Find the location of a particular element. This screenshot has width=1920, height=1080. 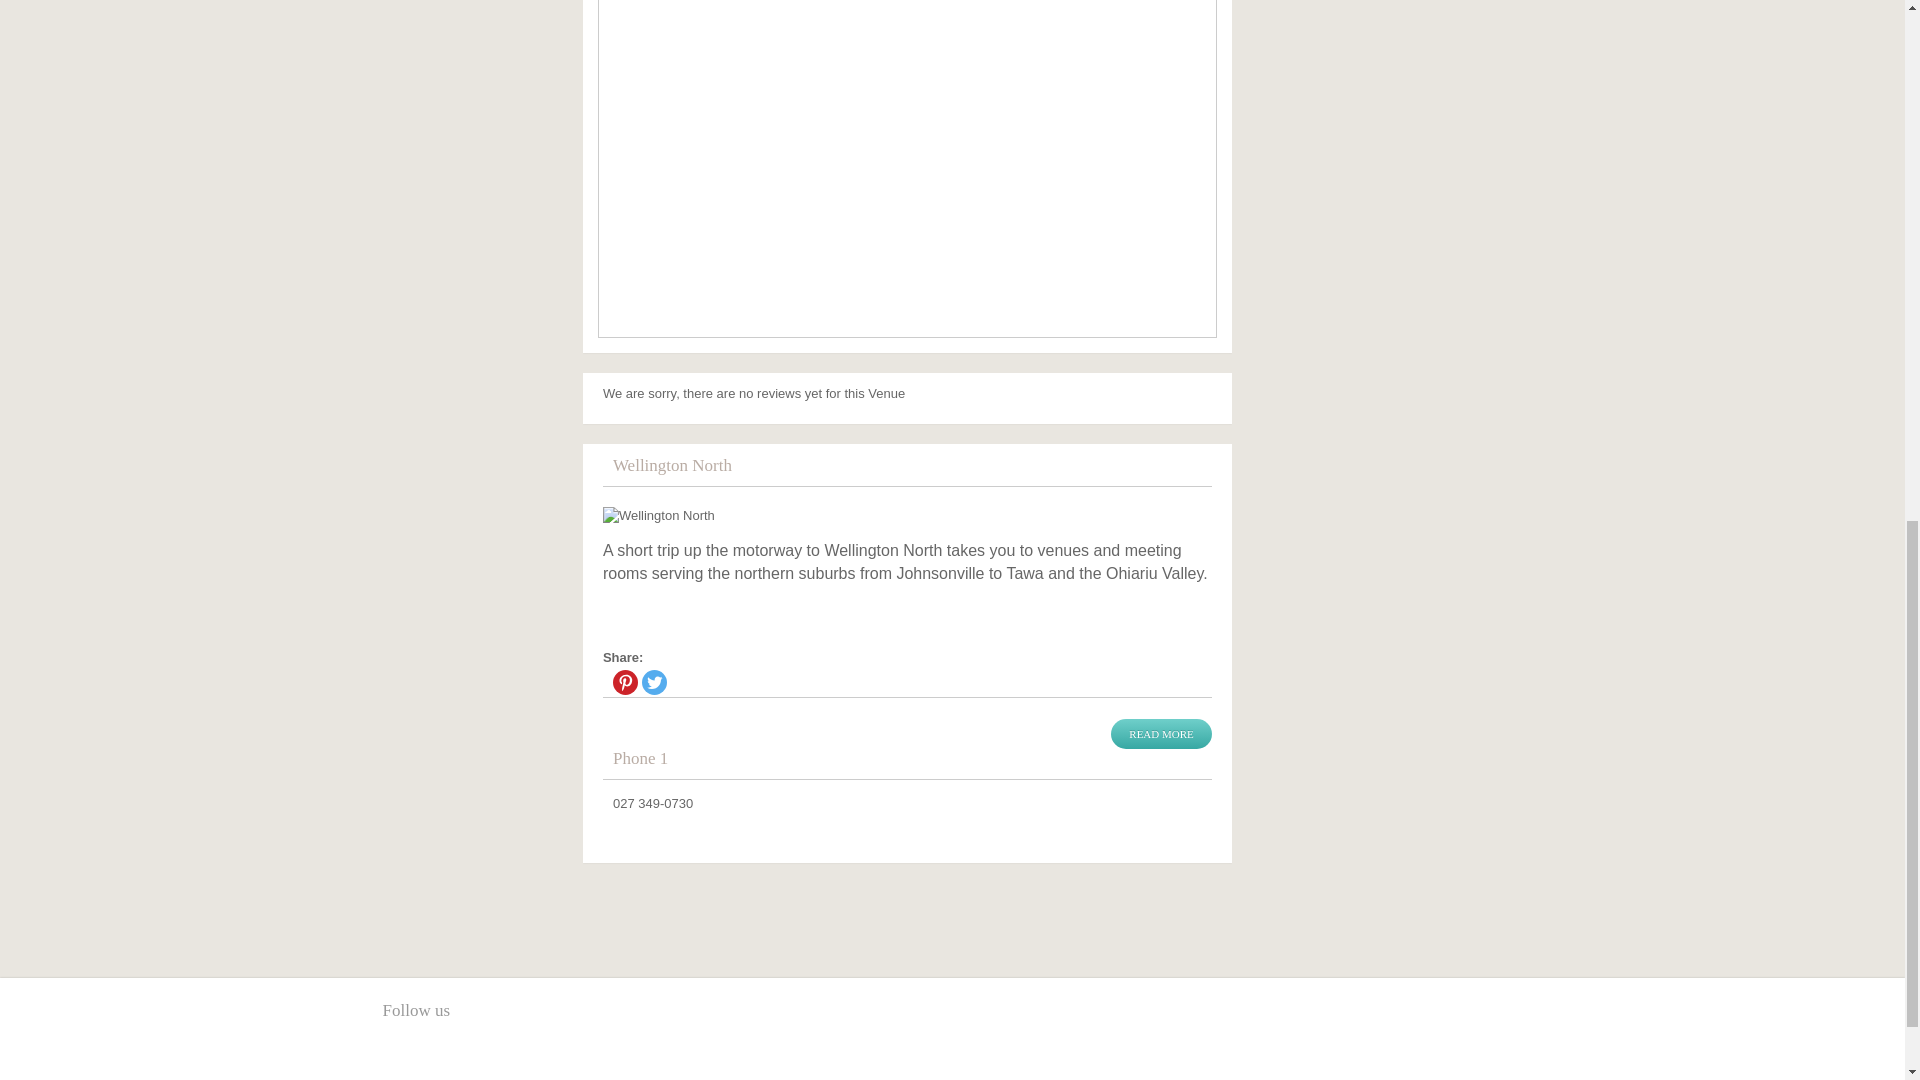

facebook is located at coordinates (397, 1056).